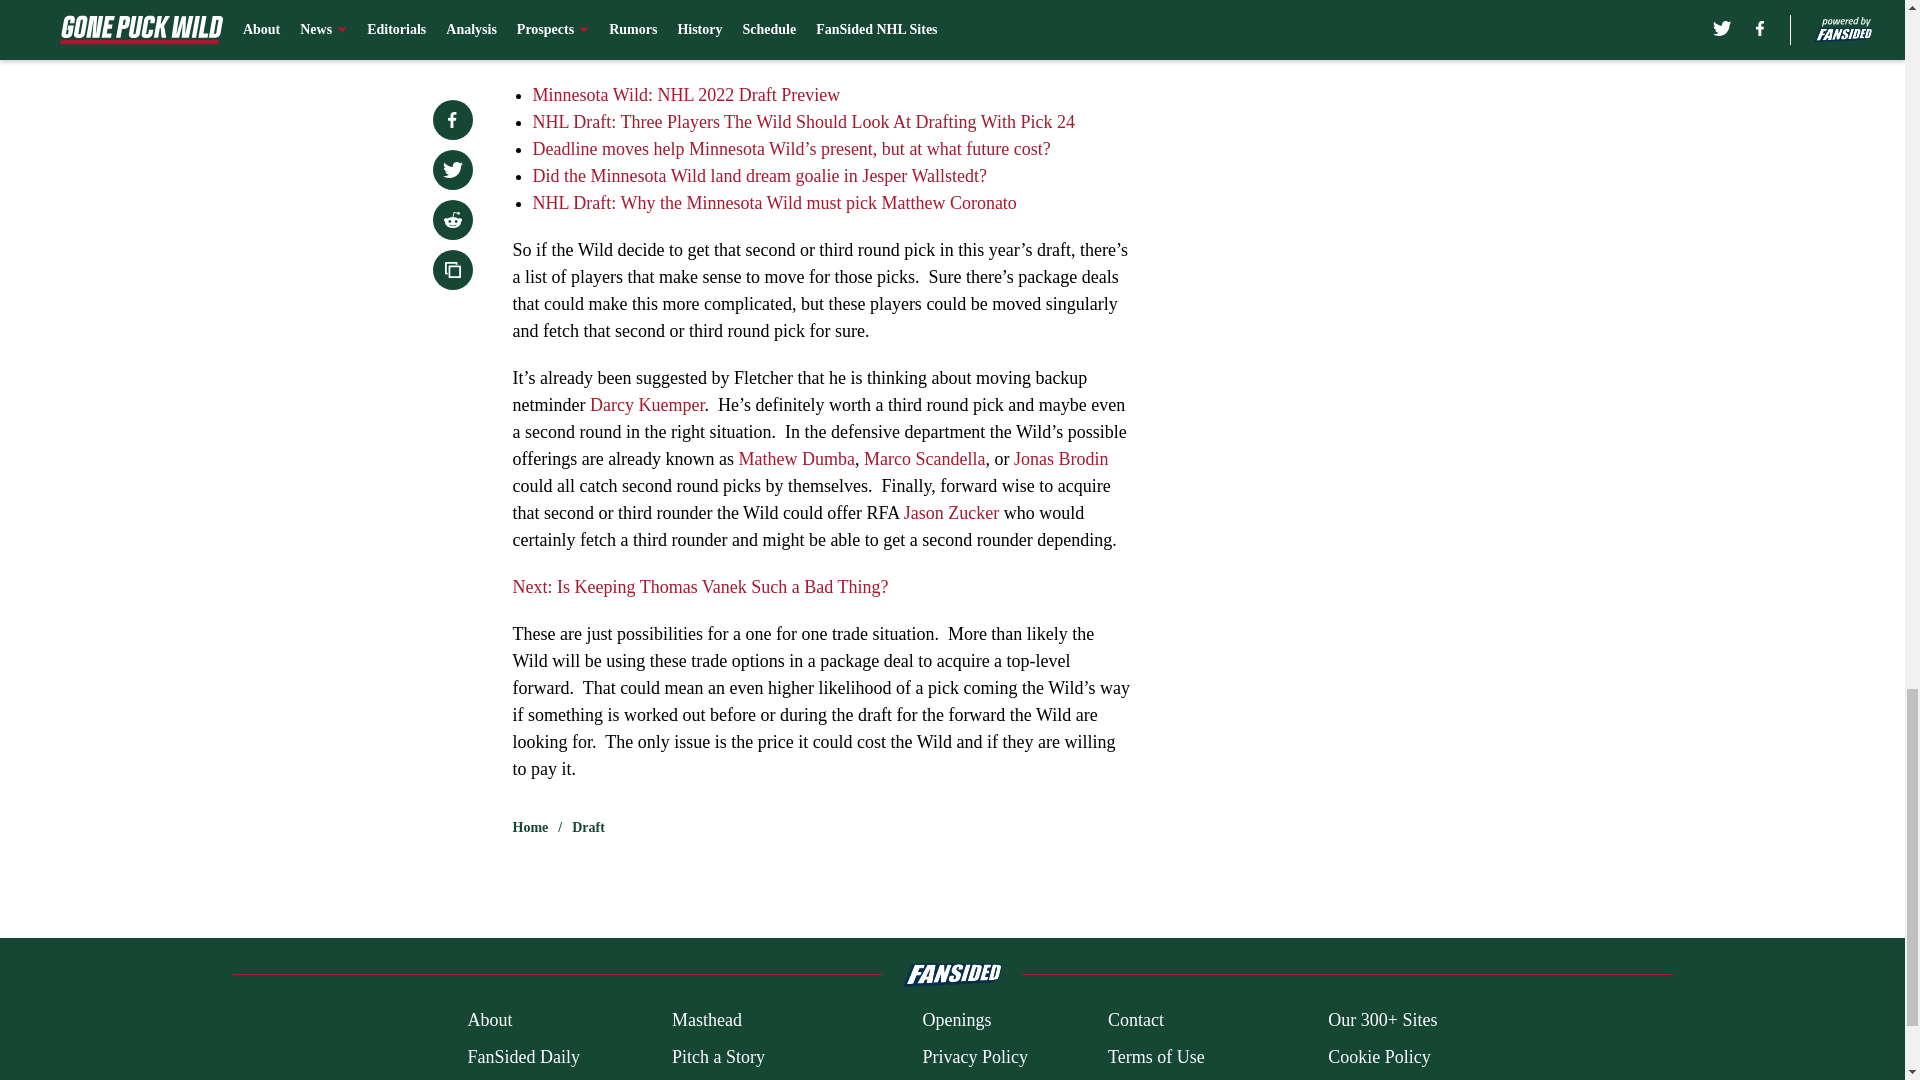 This screenshot has width=1920, height=1080. What do you see at coordinates (773, 202) in the screenshot?
I see `NHL Draft: Why the Minnesota Wild must pick Matthew Coronato` at bounding box center [773, 202].